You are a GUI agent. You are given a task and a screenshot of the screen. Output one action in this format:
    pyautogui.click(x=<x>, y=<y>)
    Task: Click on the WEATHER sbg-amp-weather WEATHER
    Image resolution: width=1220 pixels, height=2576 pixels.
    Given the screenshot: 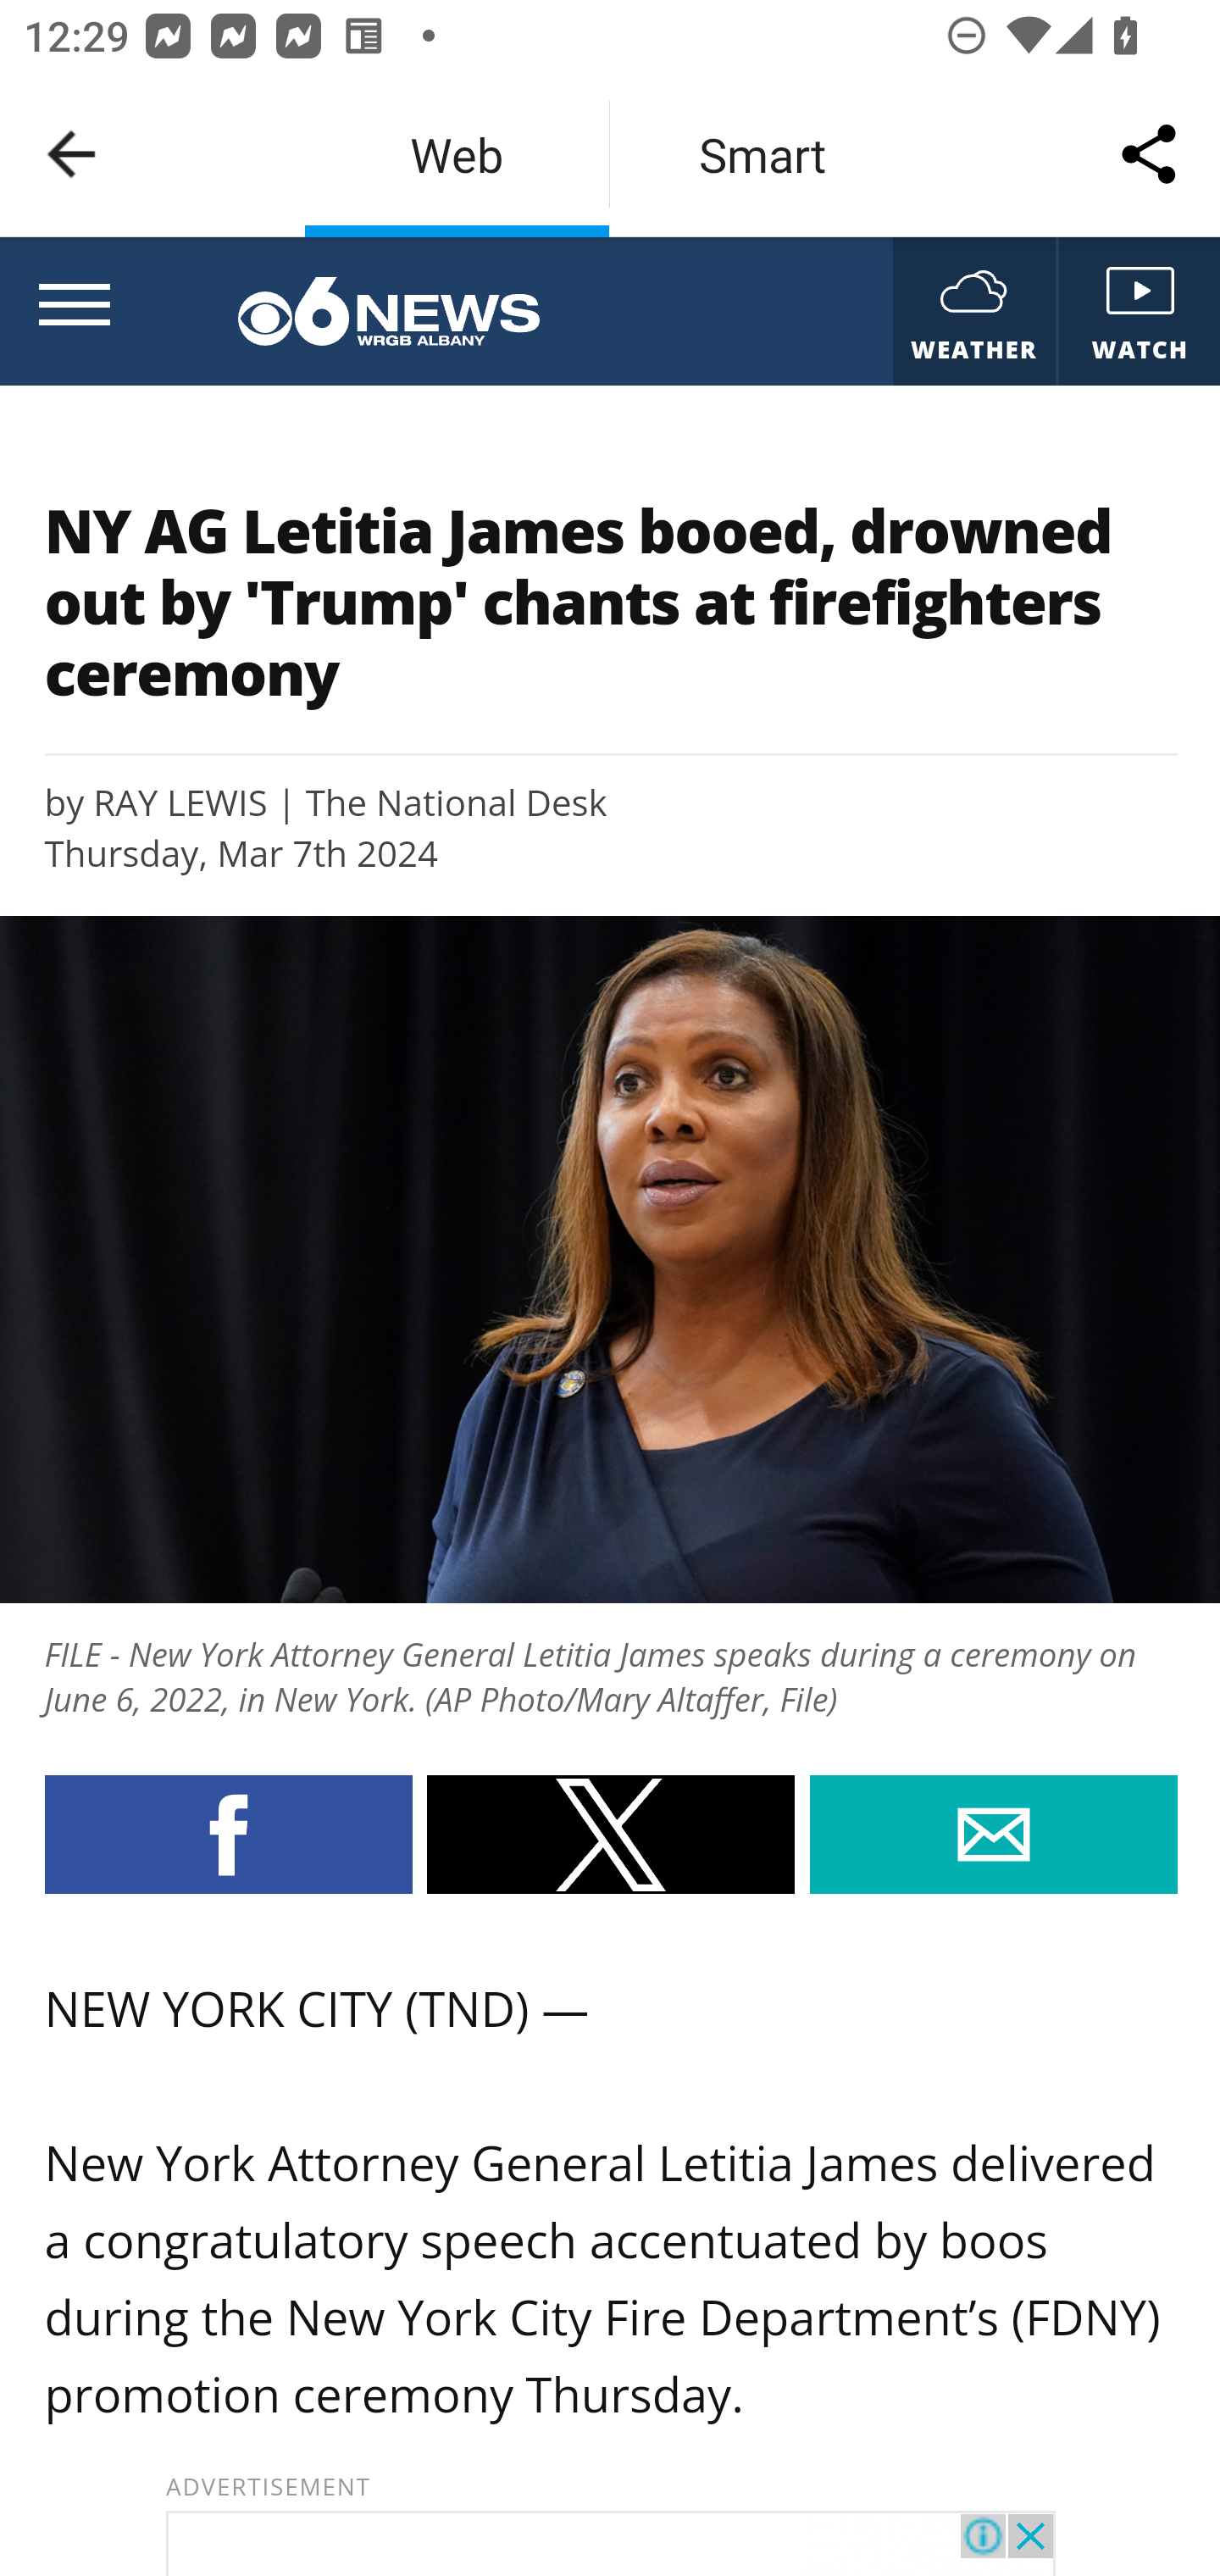 What is the action you would take?
    pyautogui.click(x=973, y=313)
    